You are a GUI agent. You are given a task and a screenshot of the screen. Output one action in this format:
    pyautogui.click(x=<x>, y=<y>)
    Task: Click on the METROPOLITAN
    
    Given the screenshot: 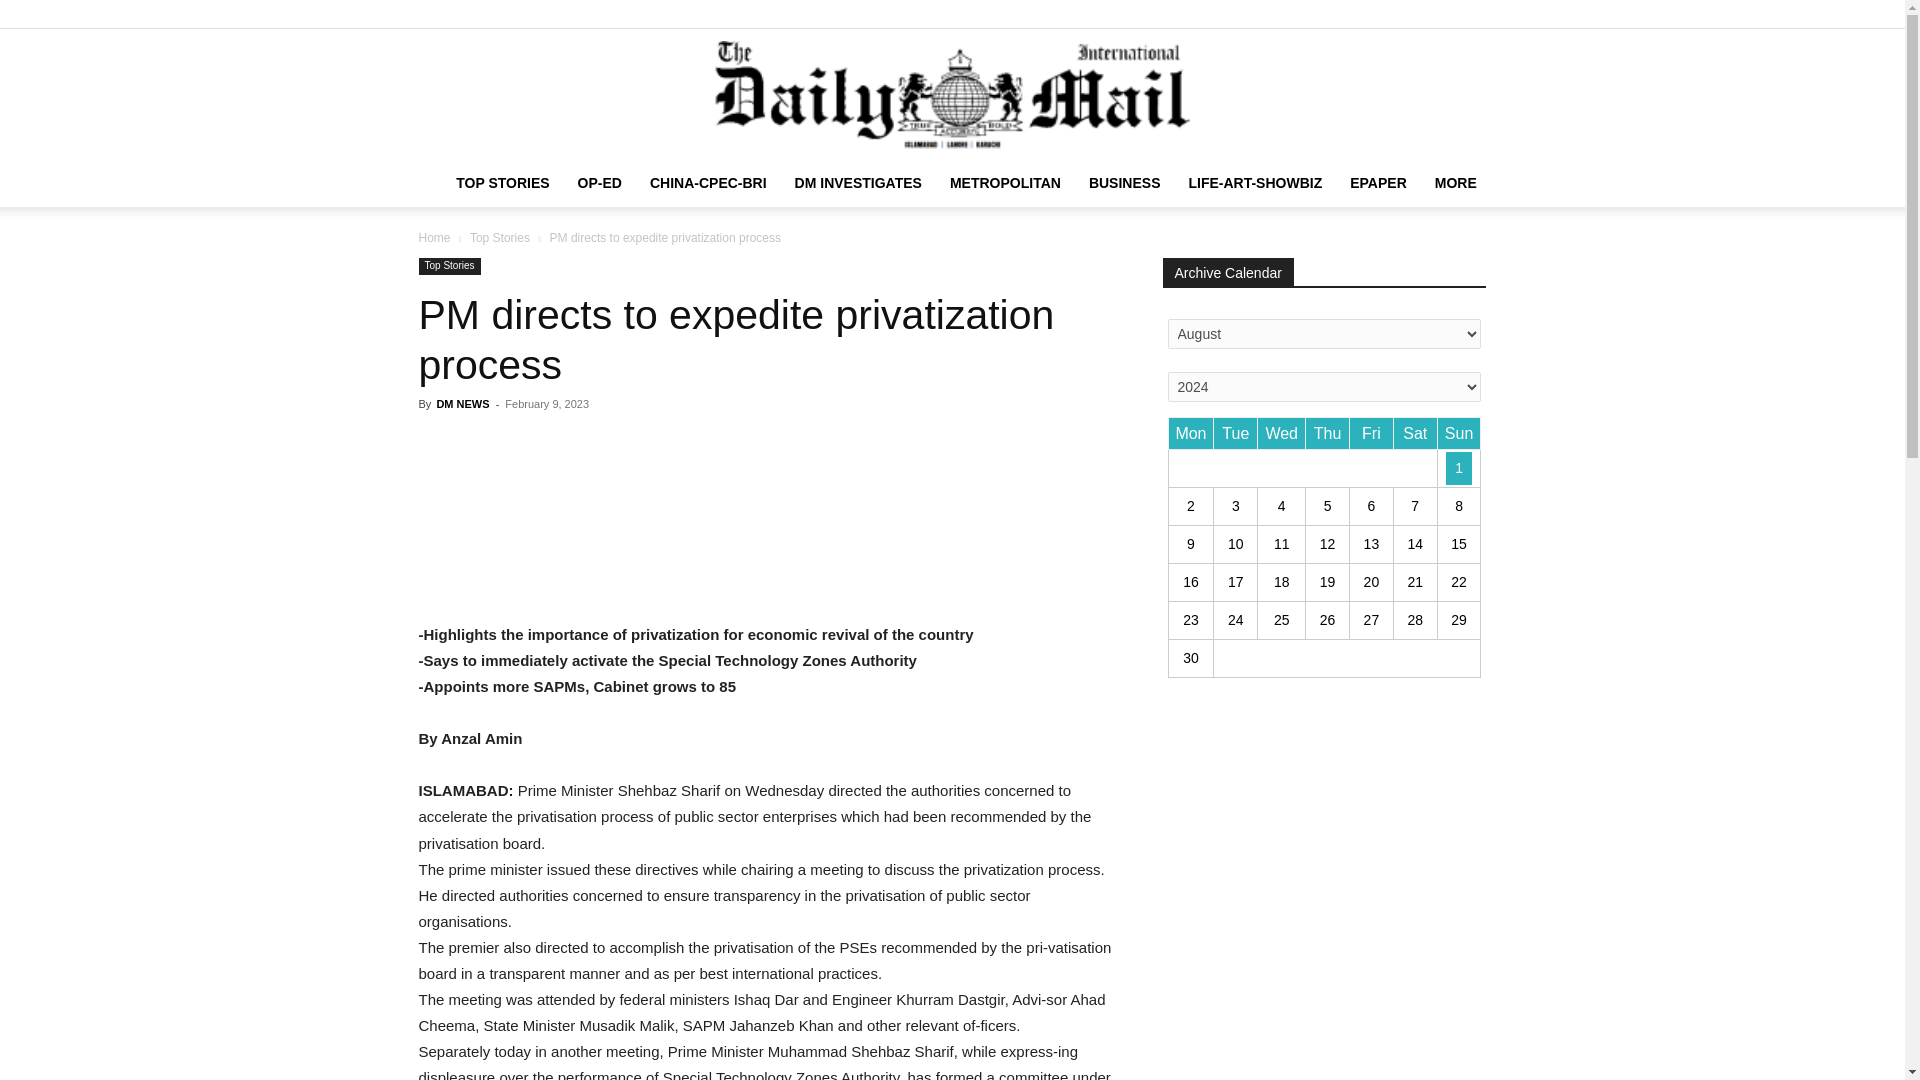 What is the action you would take?
    pyautogui.click(x=1006, y=182)
    